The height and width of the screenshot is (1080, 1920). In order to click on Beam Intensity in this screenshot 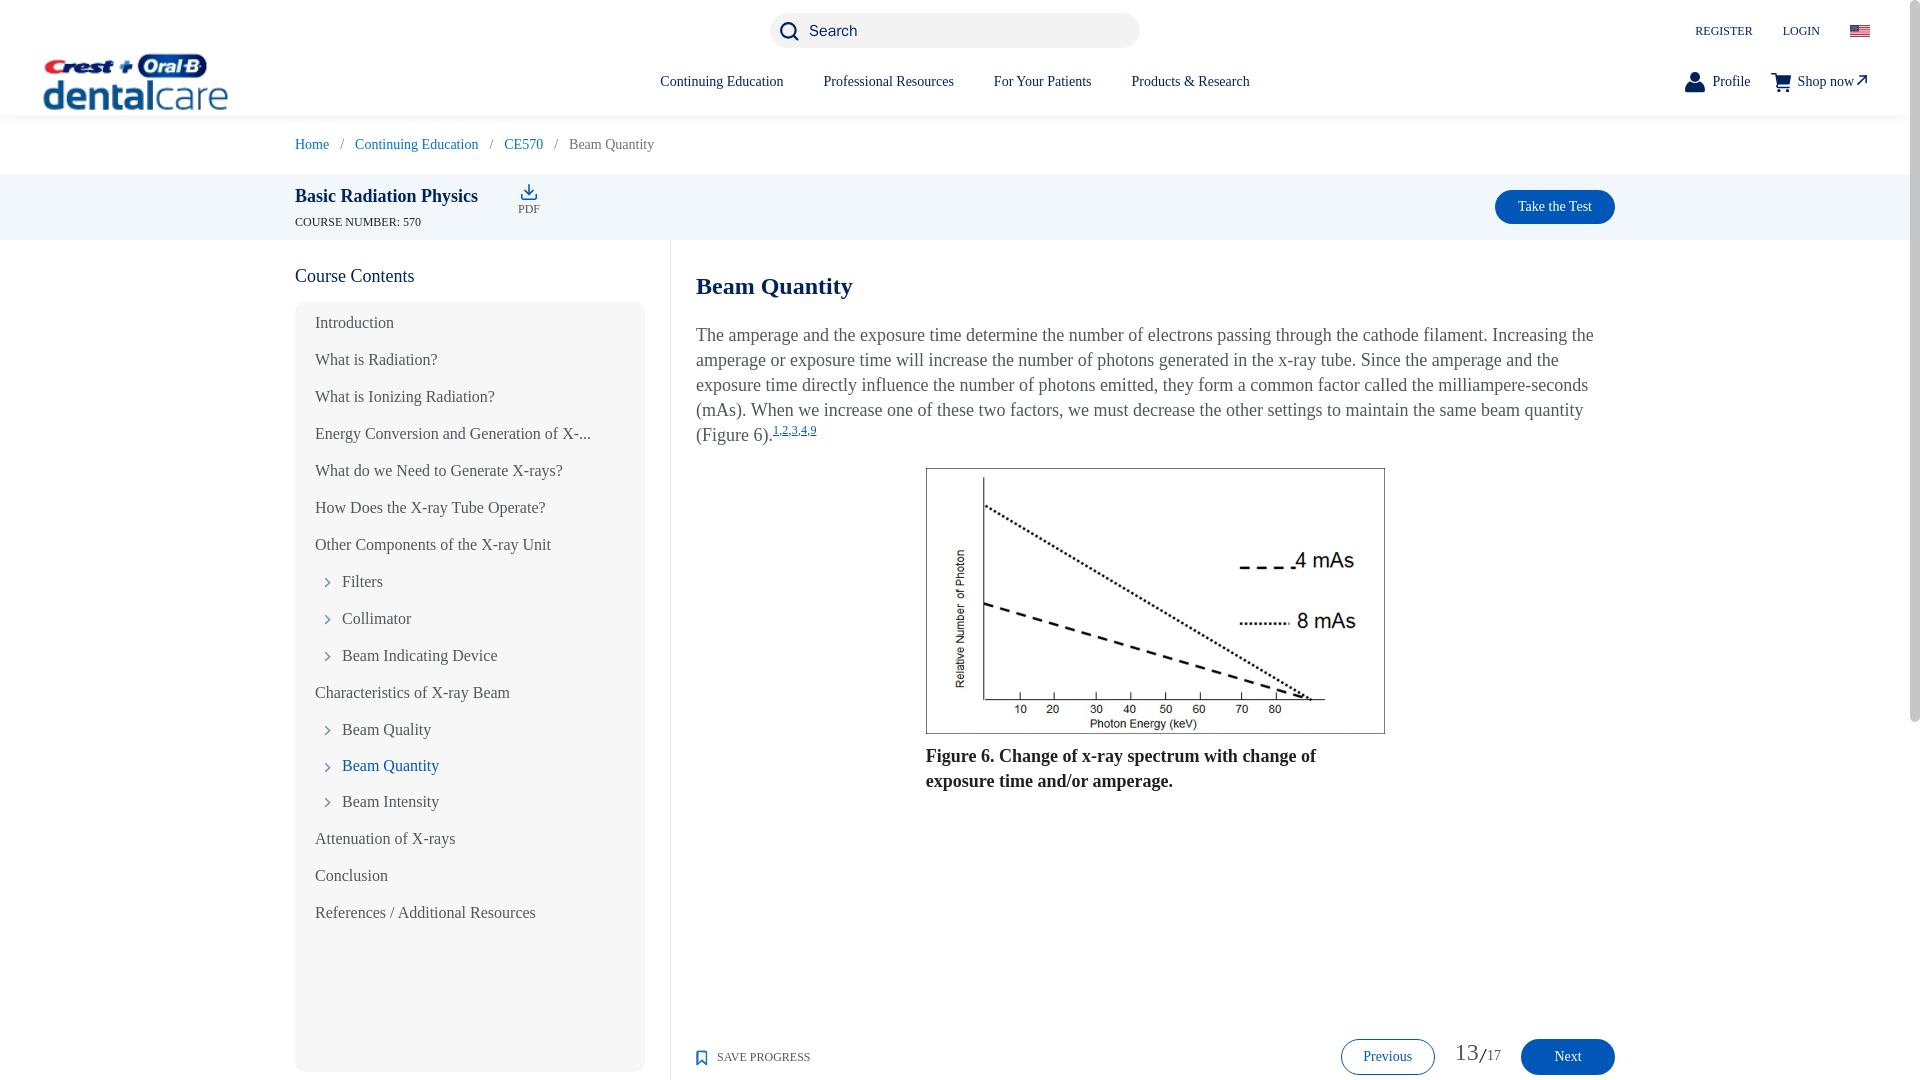, I will do `click(376, 802)`.